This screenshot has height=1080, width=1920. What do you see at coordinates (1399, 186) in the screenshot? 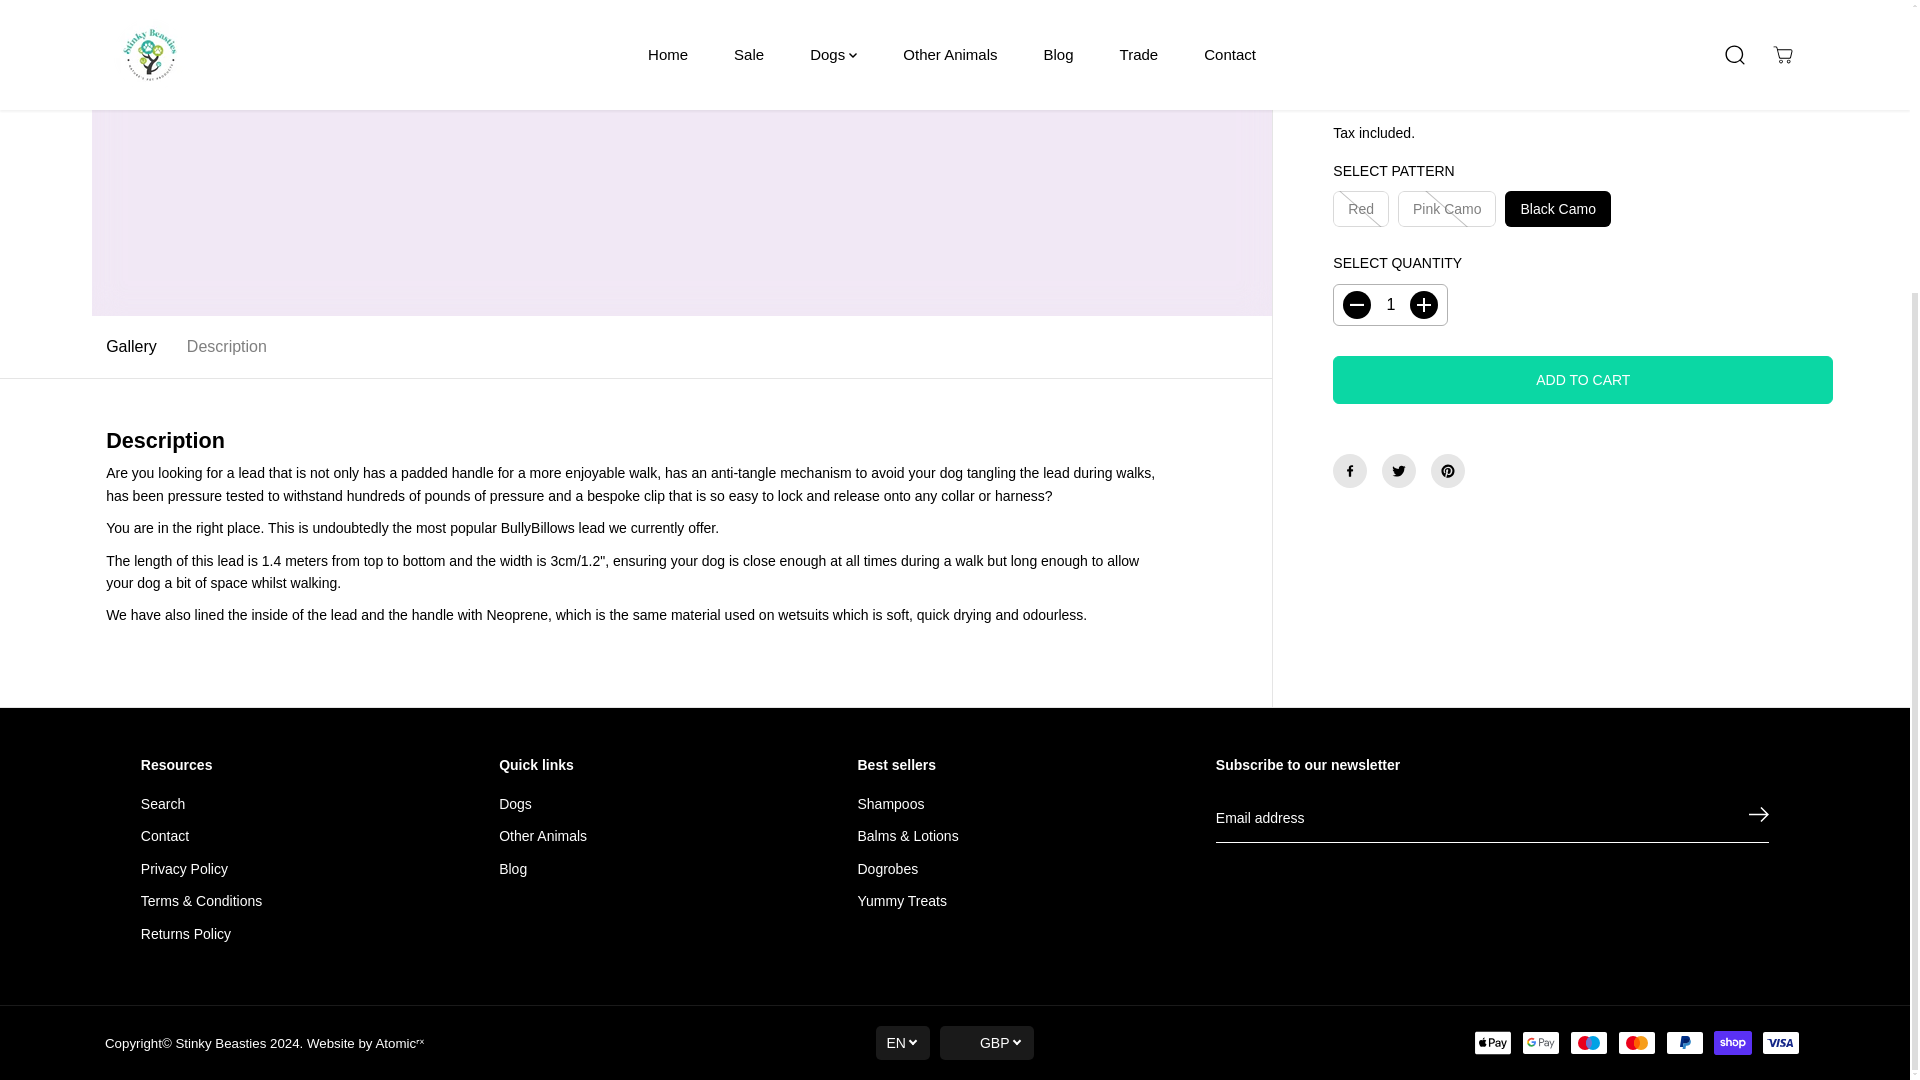
I see `Twitter` at bounding box center [1399, 186].